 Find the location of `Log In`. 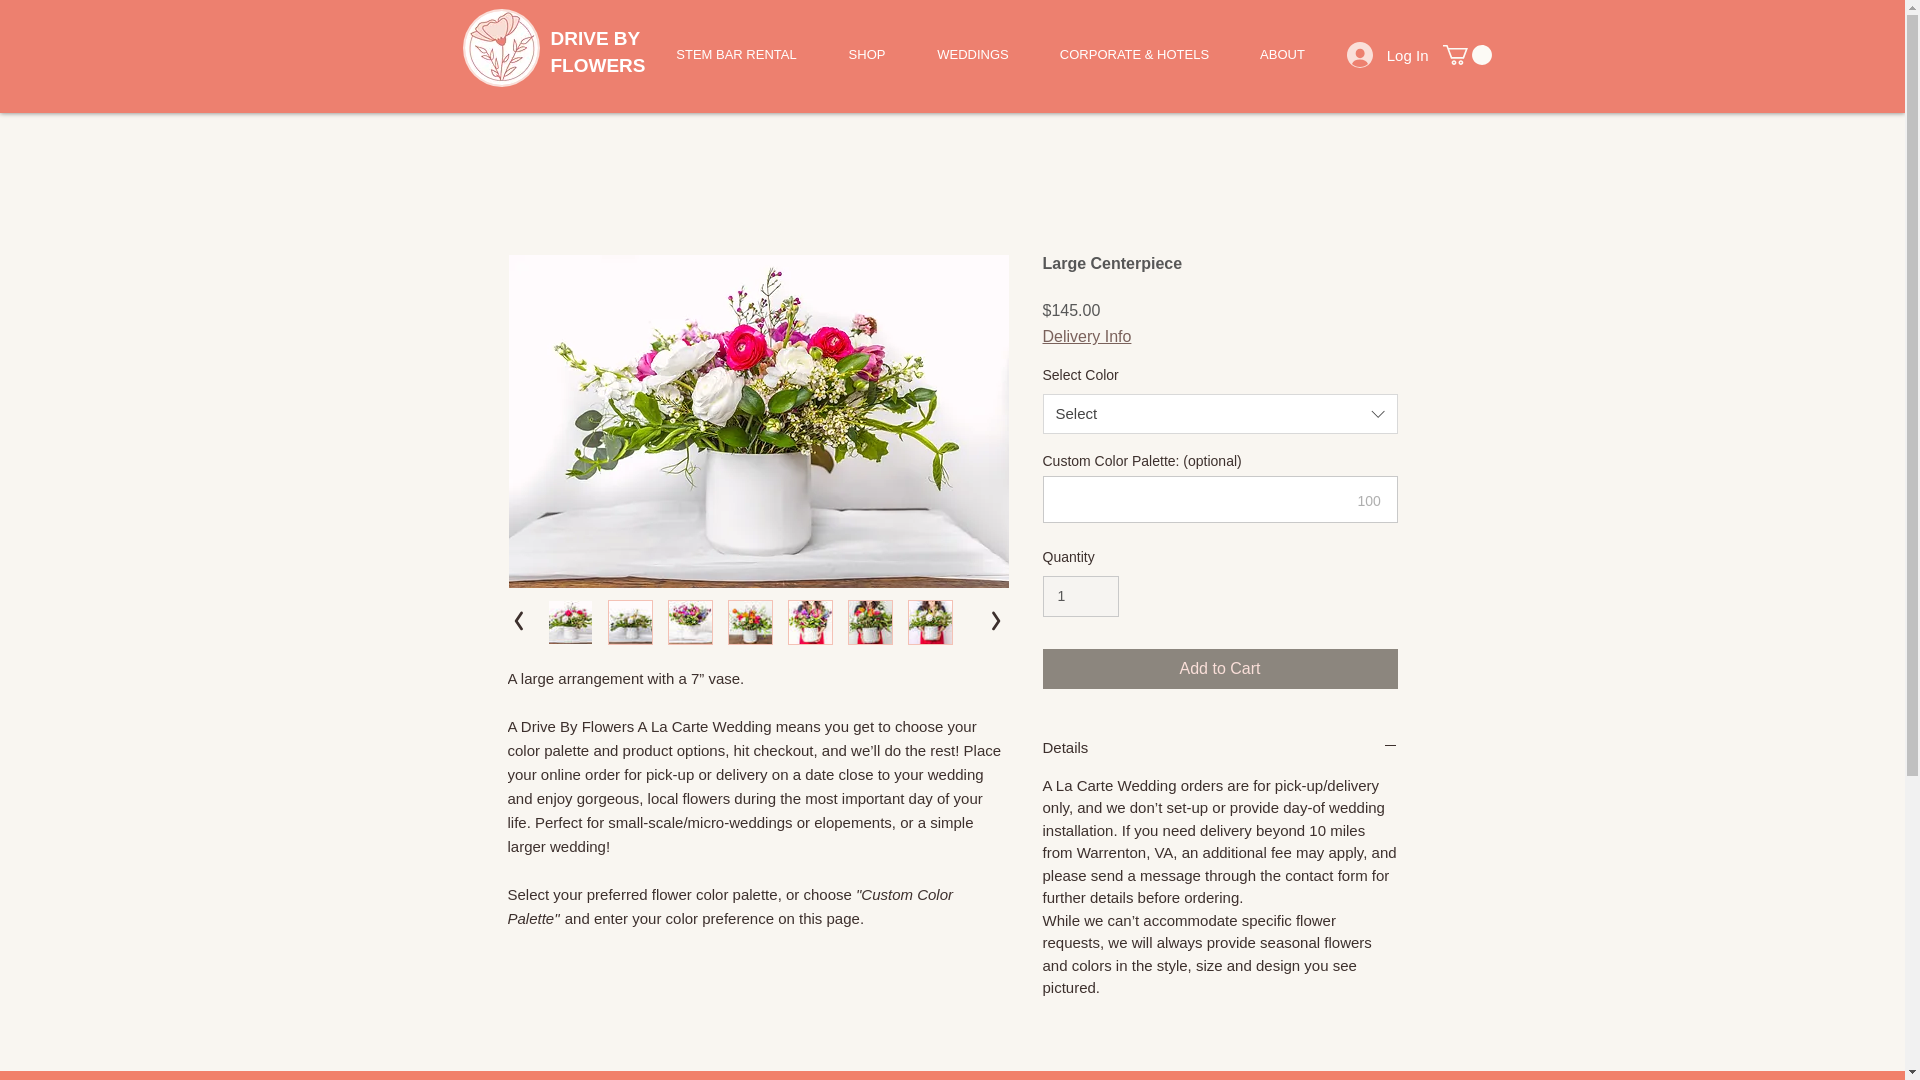

Log In is located at coordinates (1388, 54).